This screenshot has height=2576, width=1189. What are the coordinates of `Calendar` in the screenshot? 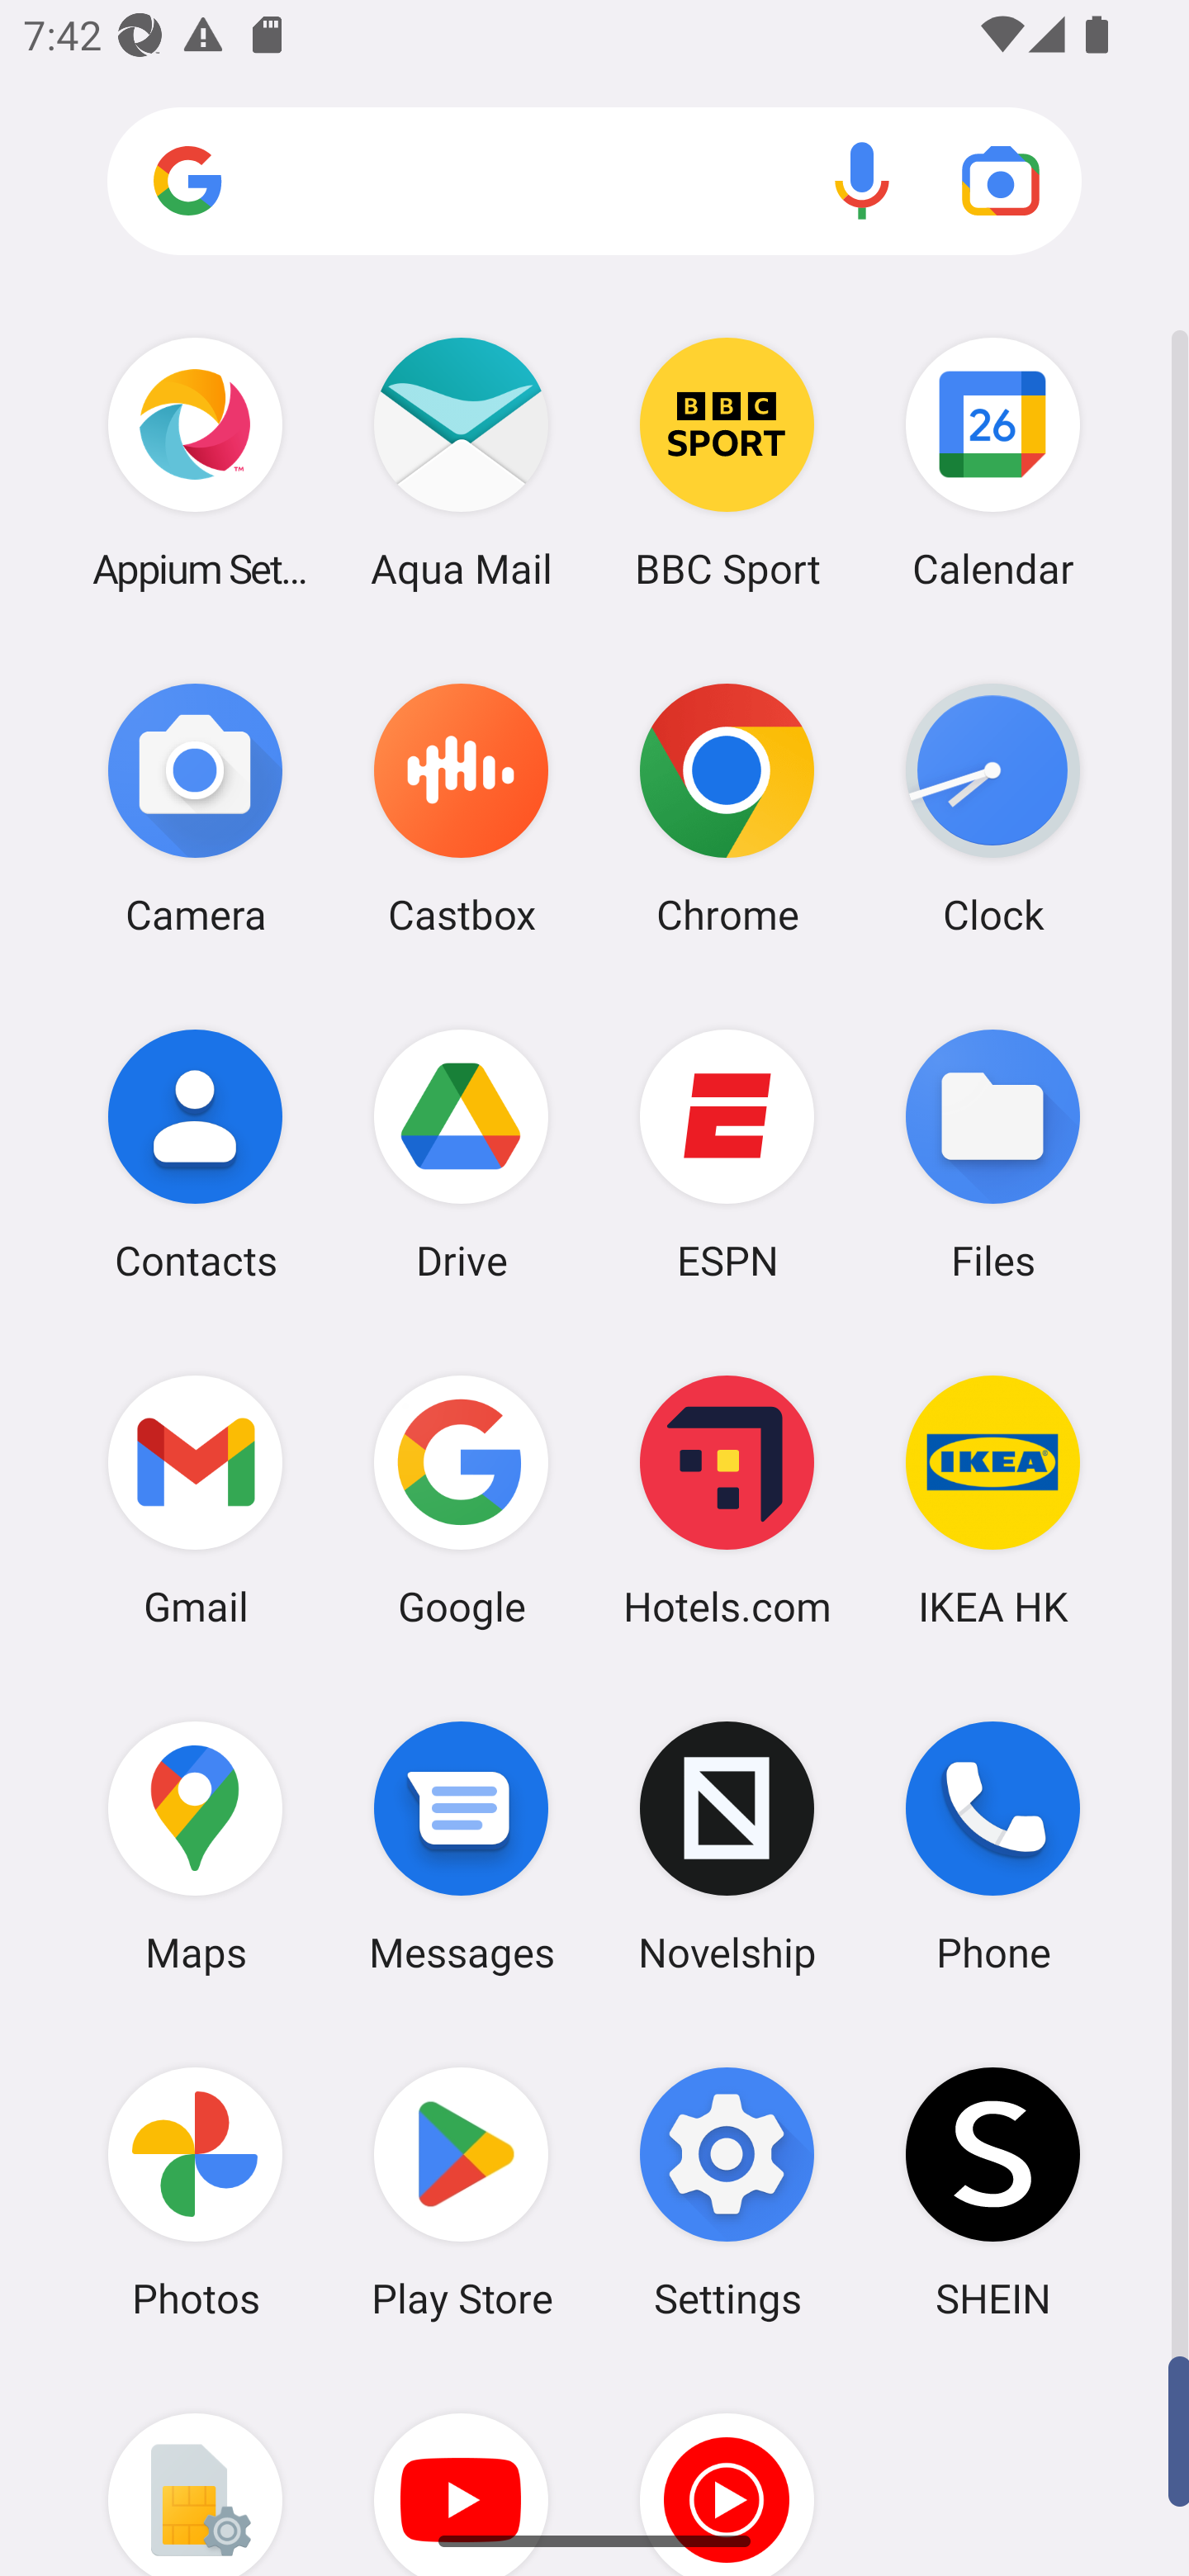 It's located at (992, 462).